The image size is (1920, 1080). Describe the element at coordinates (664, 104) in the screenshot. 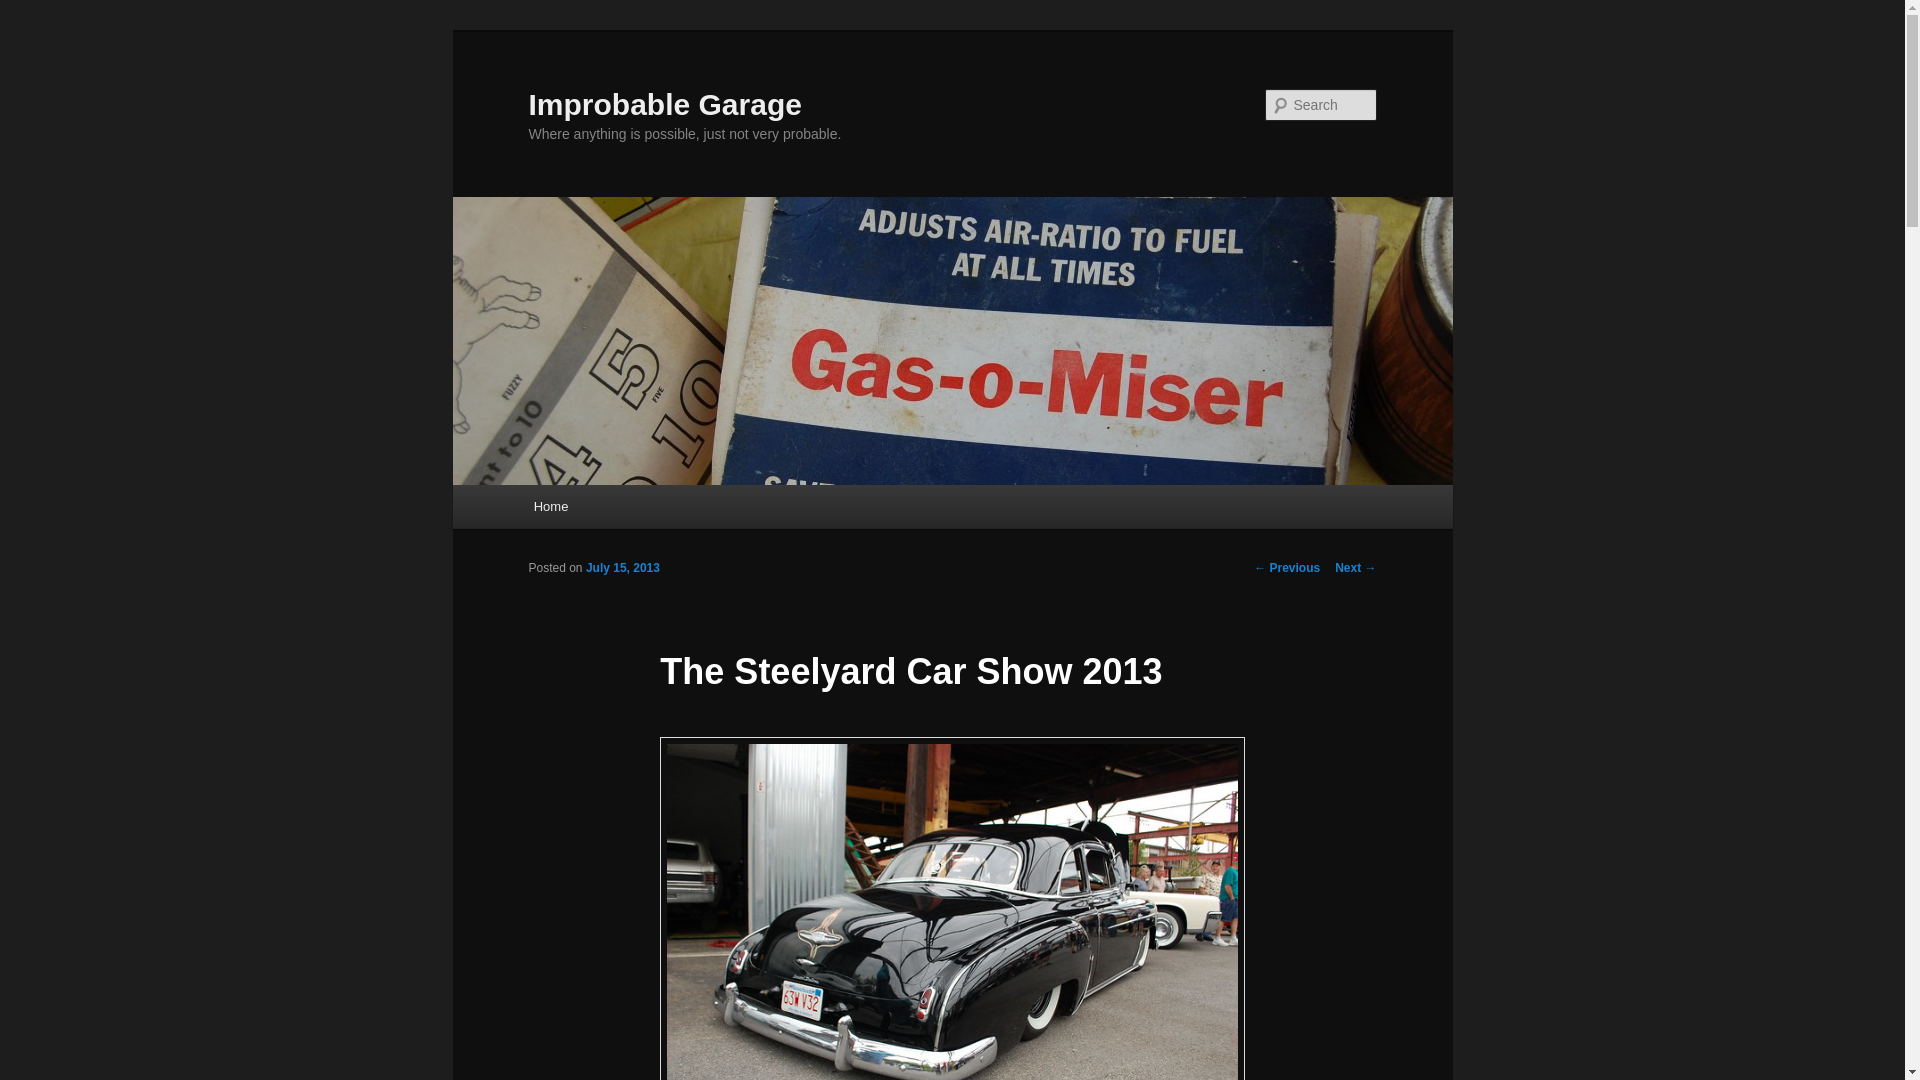

I see `Improbable Garage` at that location.